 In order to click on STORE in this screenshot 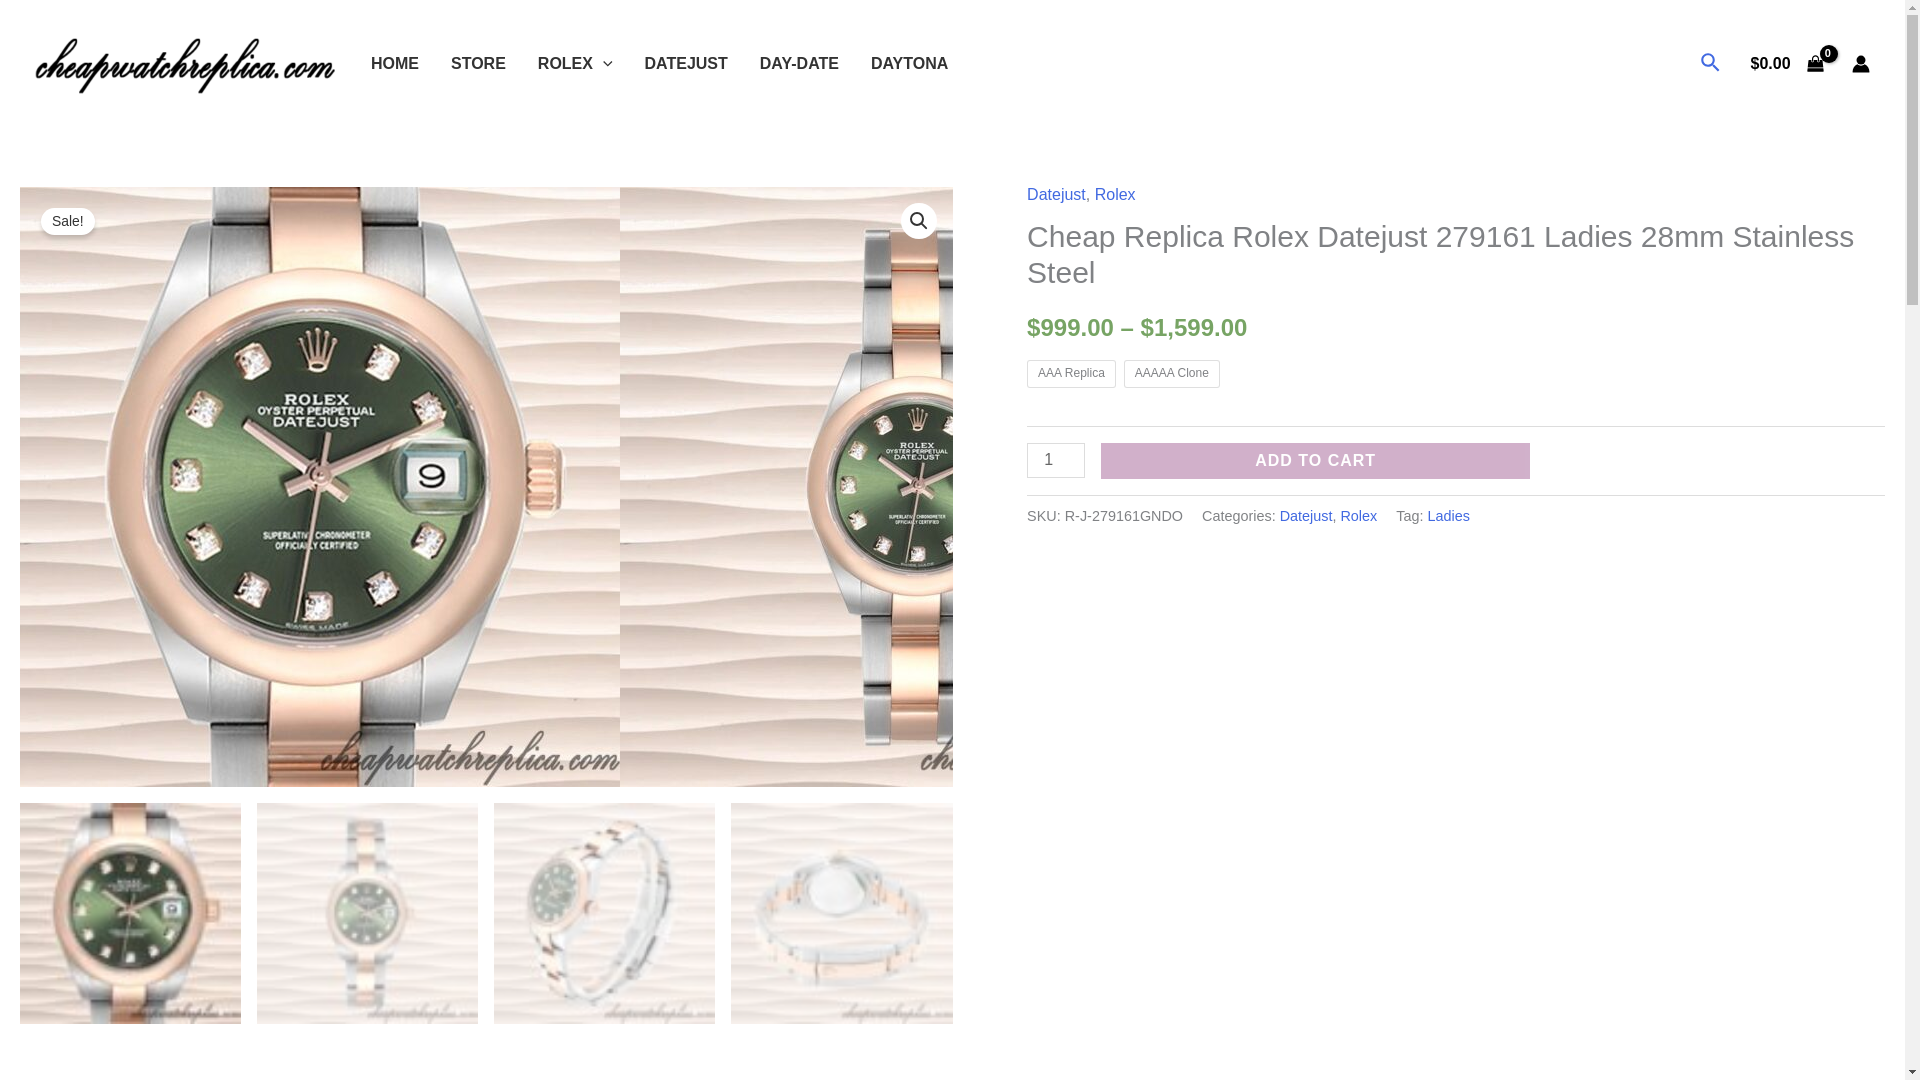, I will do `click(478, 63)`.